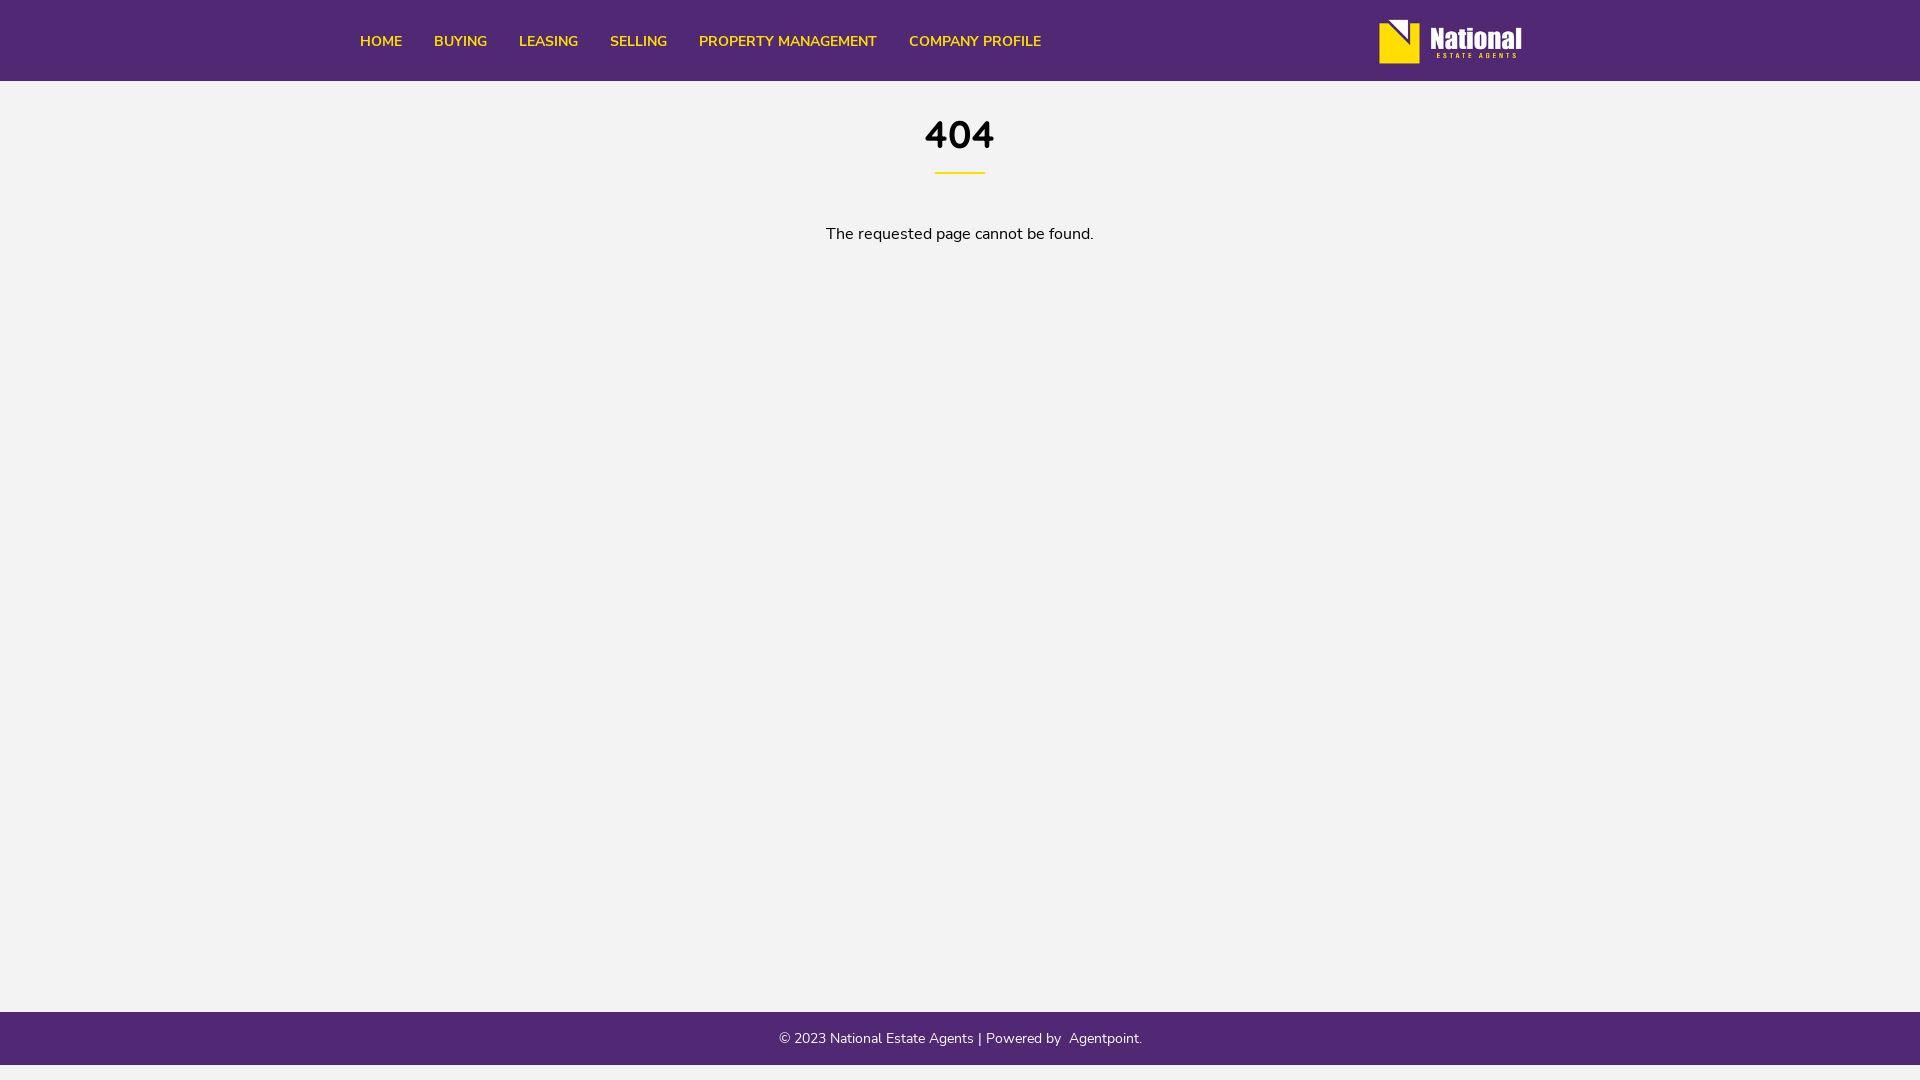 This screenshot has width=1920, height=1080. Describe the element at coordinates (1103, 1038) in the screenshot. I see `Agentpoint` at that location.